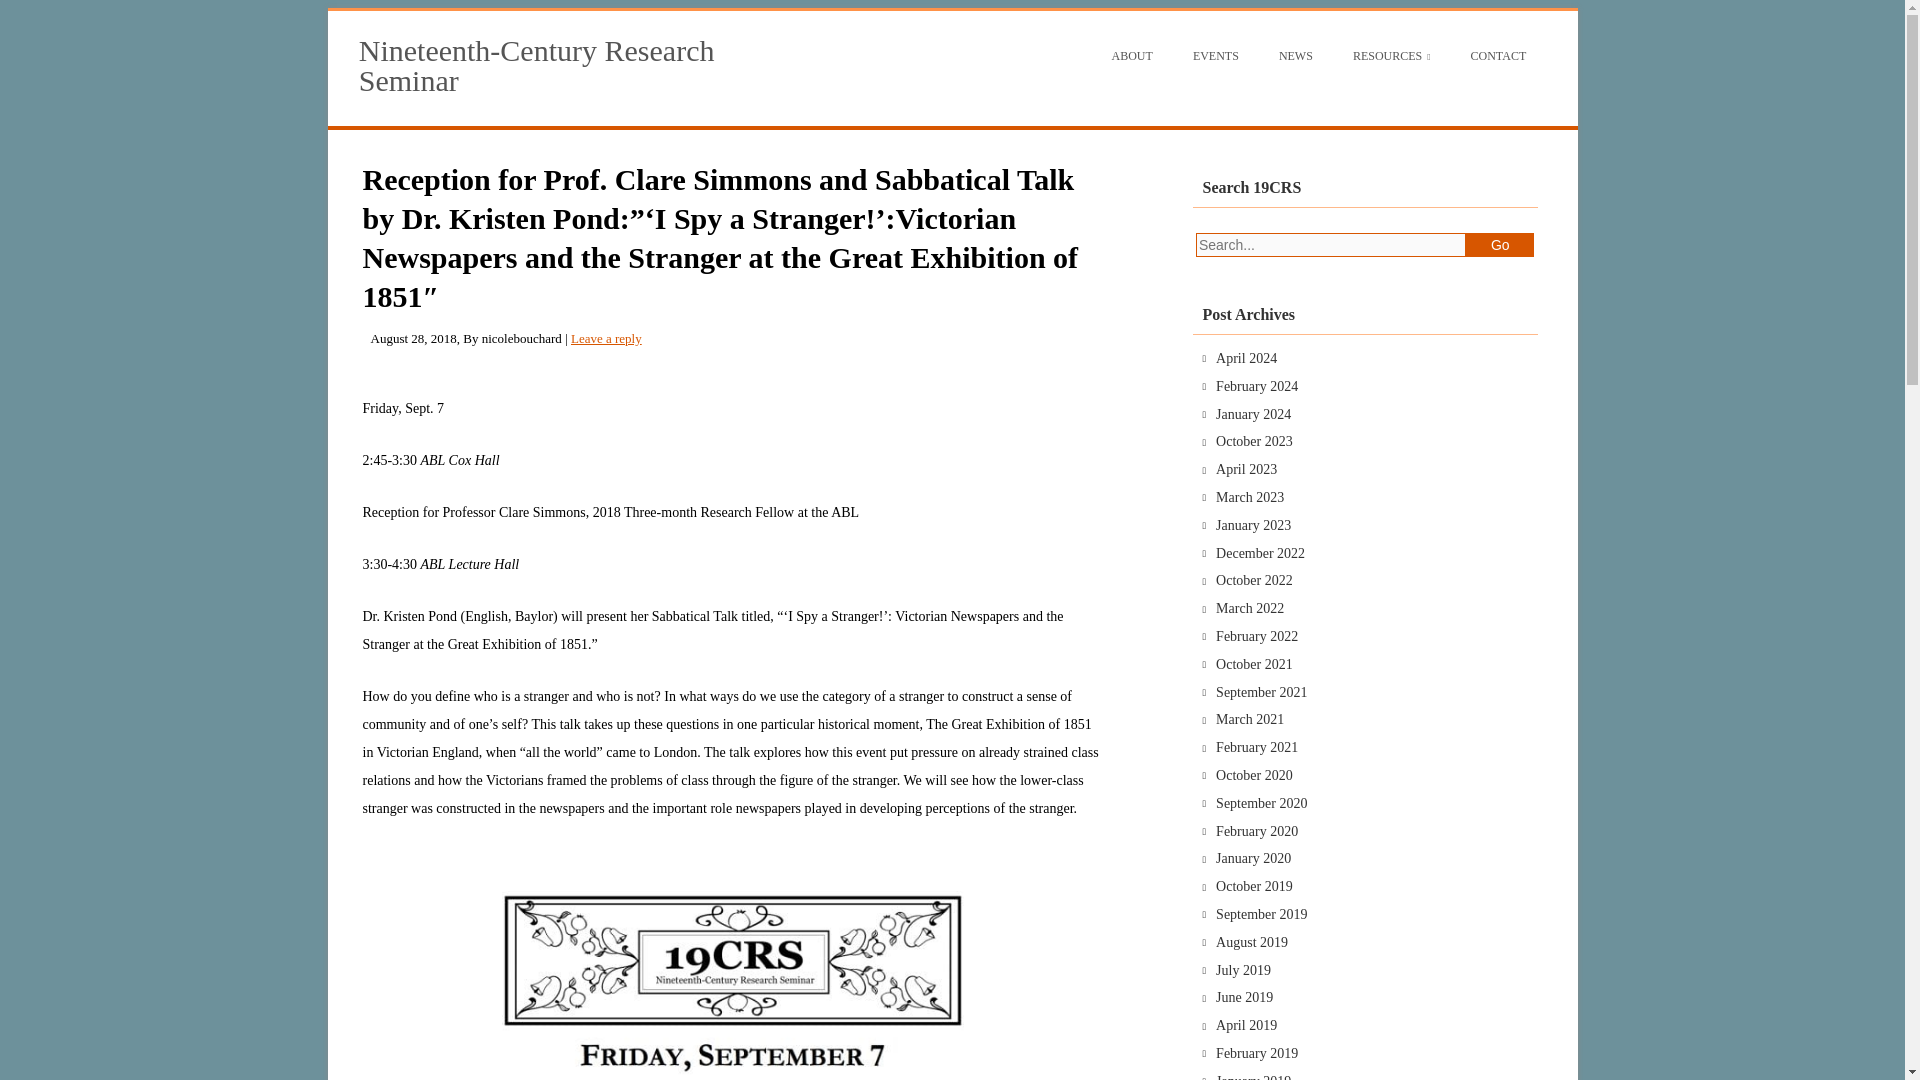  I want to click on NEWS, so click(1296, 56).